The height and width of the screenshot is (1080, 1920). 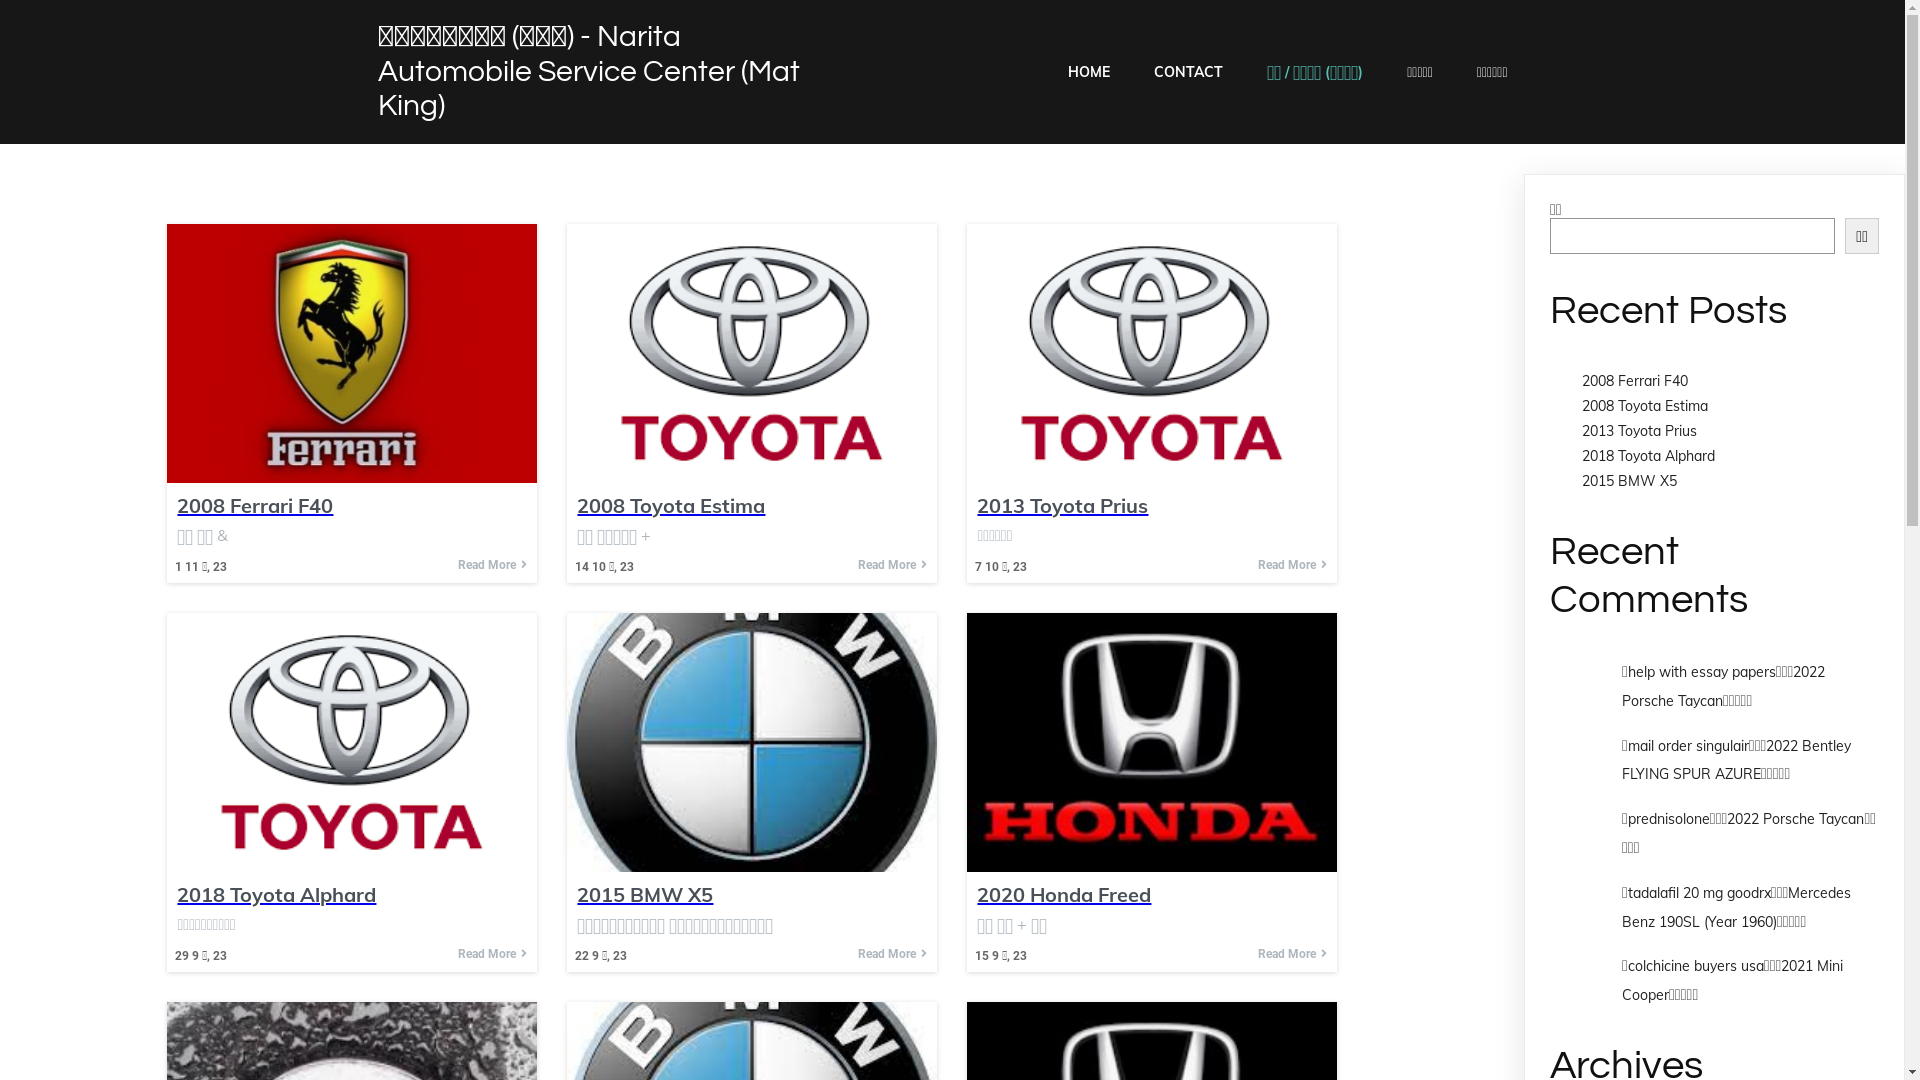 I want to click on Read More, so click(x=492, y=954).